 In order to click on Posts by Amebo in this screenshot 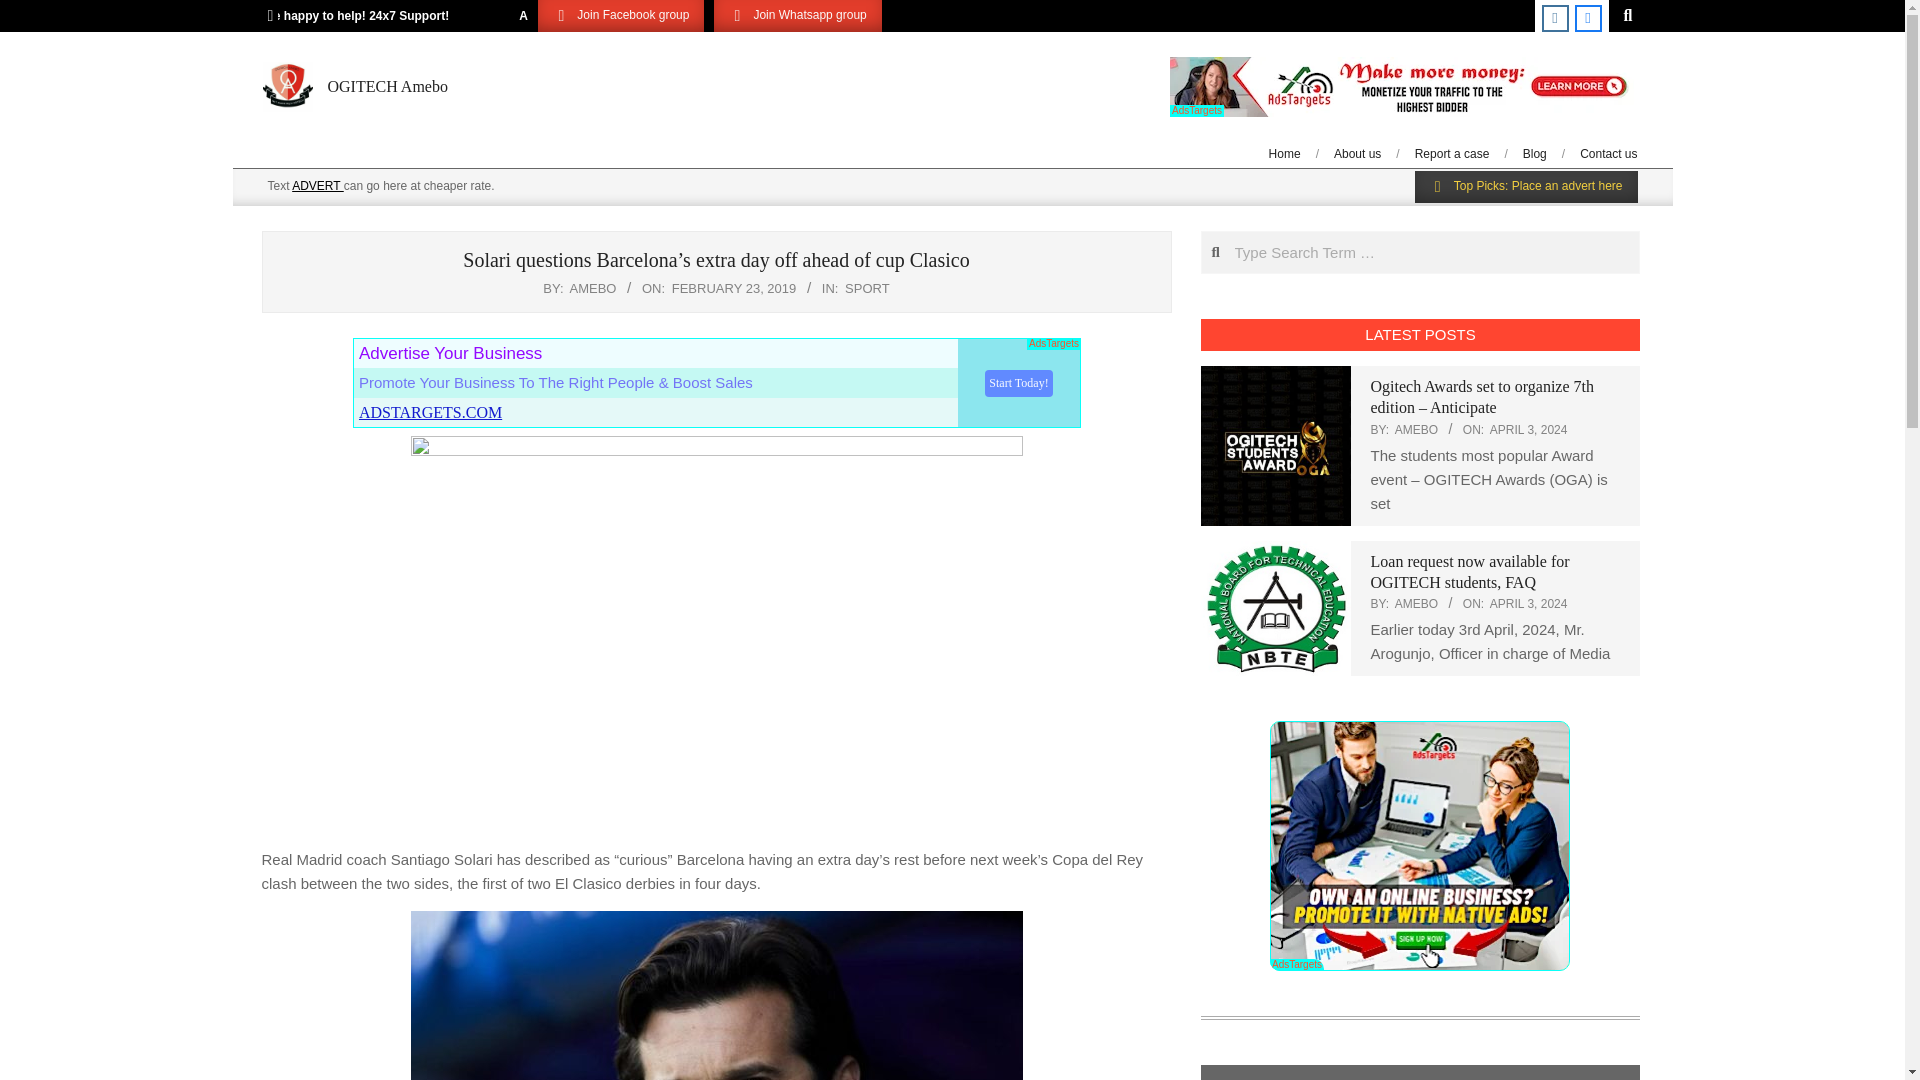, I will do `click(593, 288)`.